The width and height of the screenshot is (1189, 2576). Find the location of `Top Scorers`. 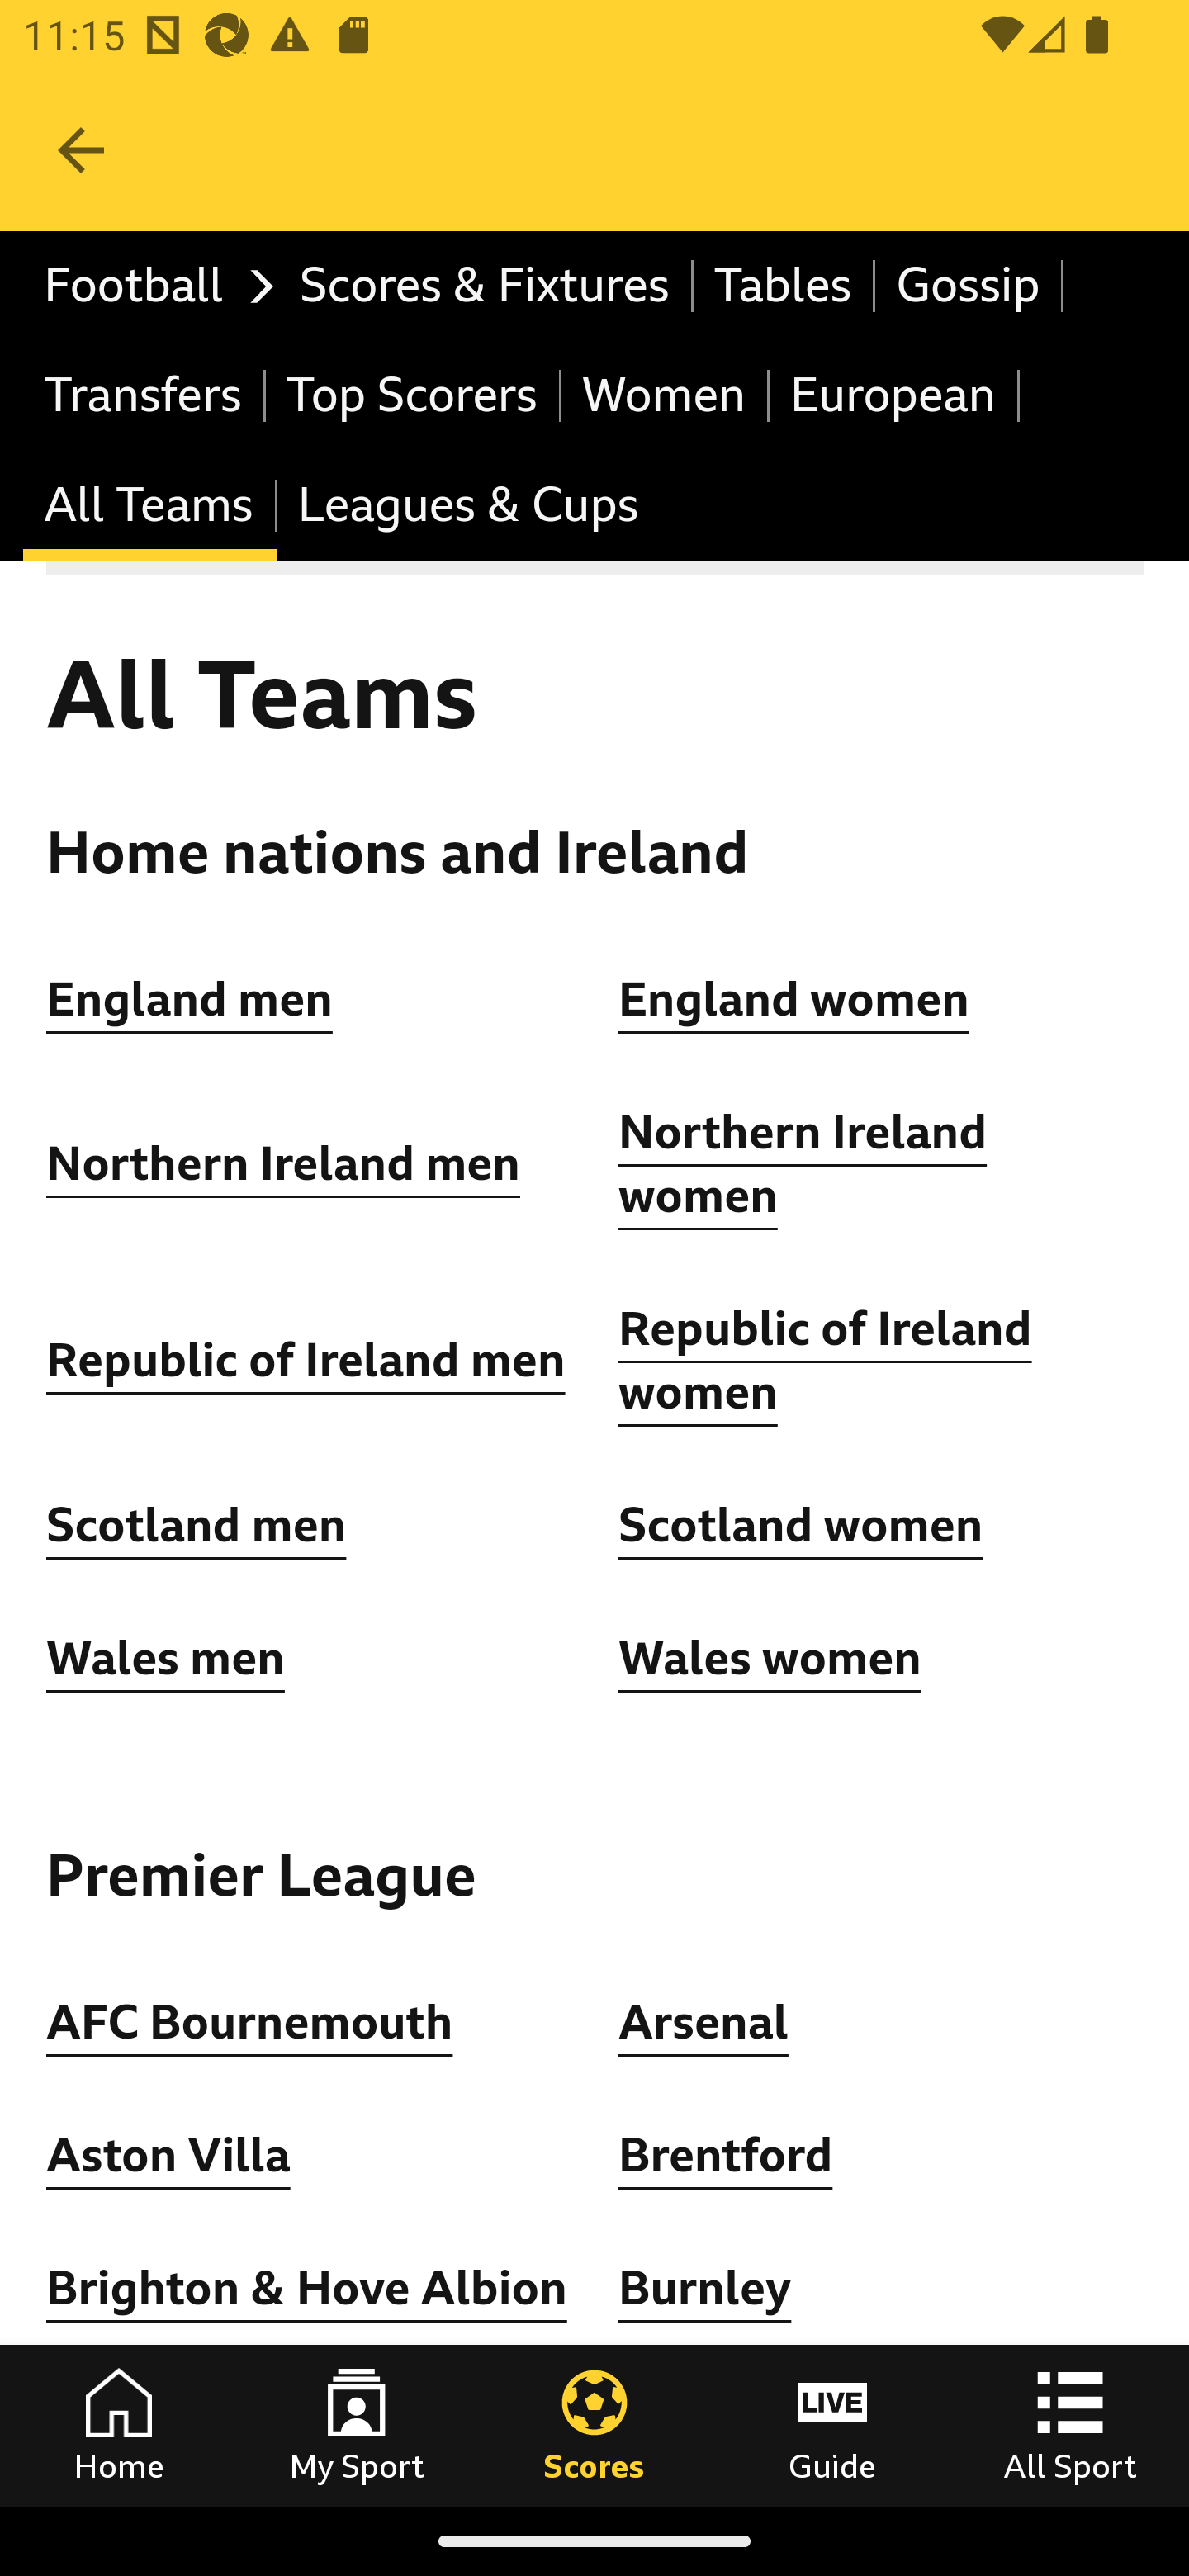

Top Scorers is located at coordinates (413, 395).